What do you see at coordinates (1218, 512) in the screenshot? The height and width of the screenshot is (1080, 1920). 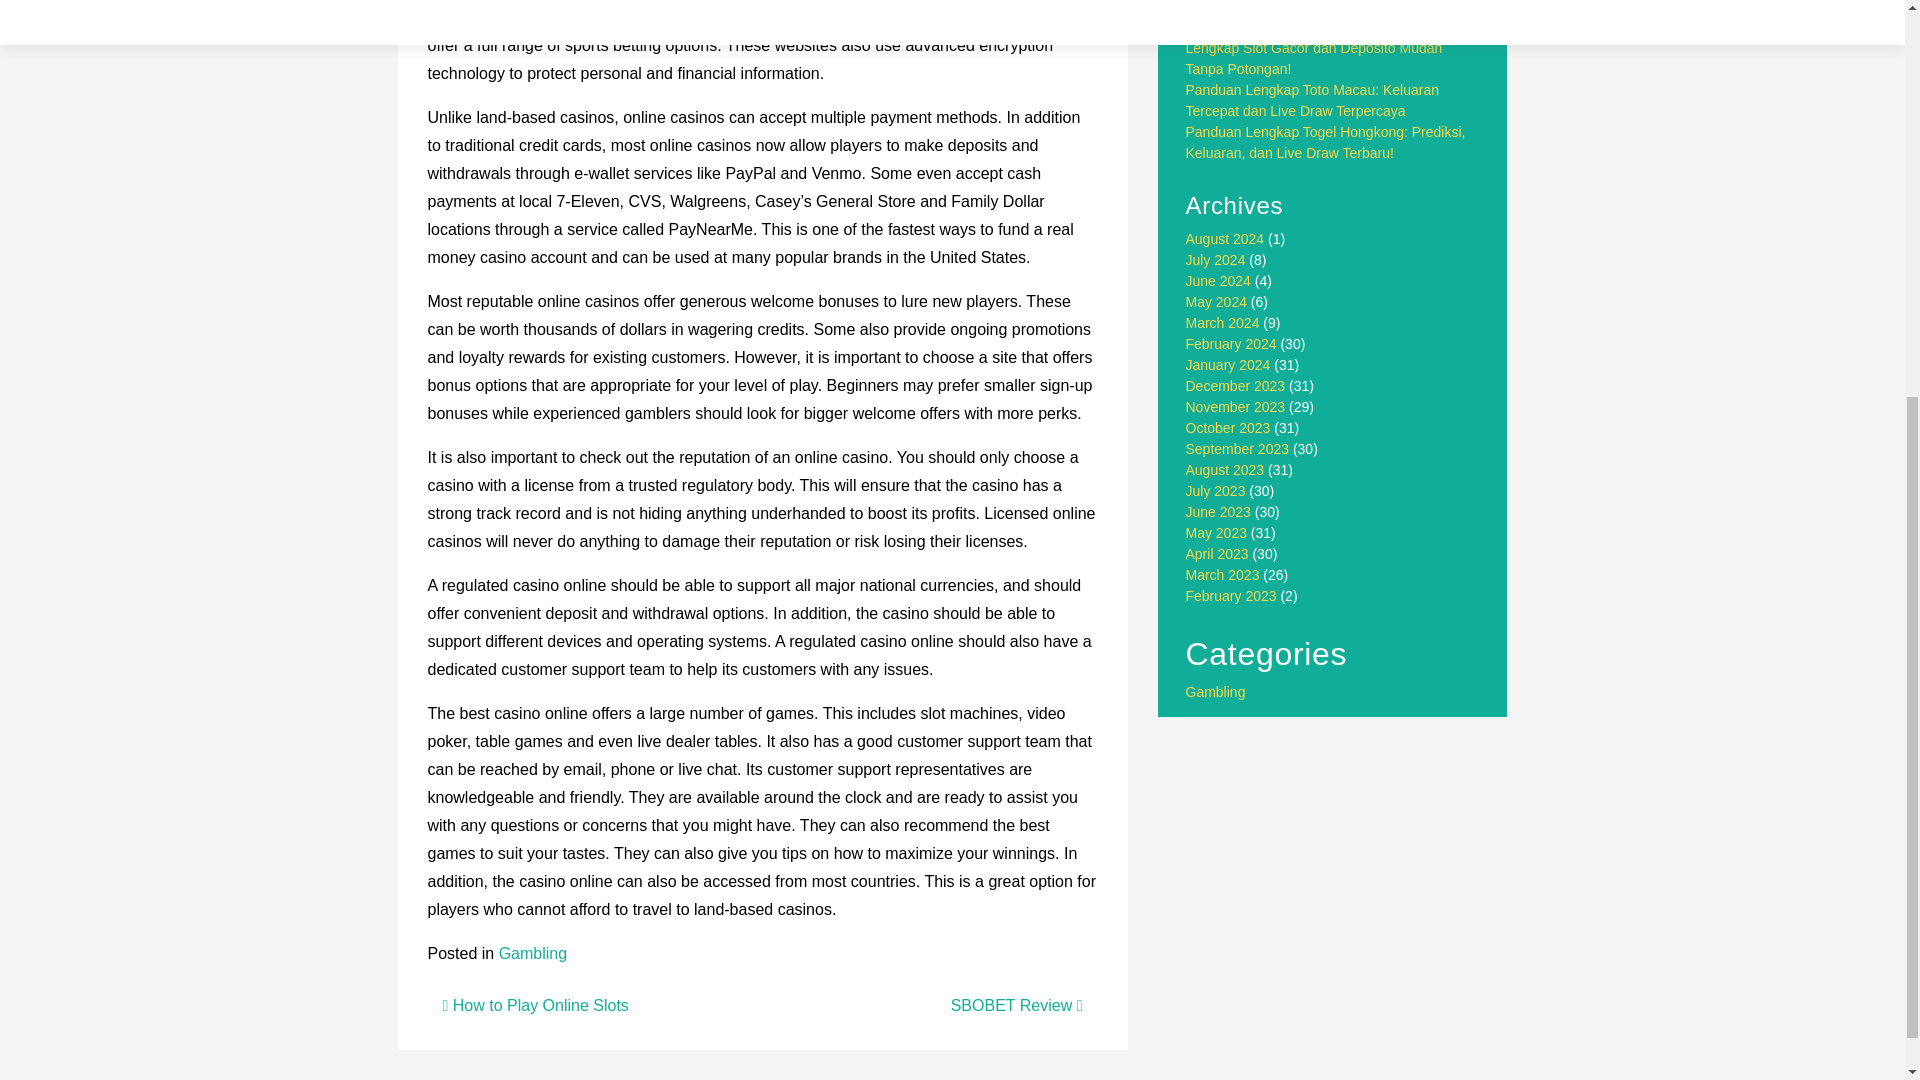 I see `June 2023` at bounding box center [1218, 512].